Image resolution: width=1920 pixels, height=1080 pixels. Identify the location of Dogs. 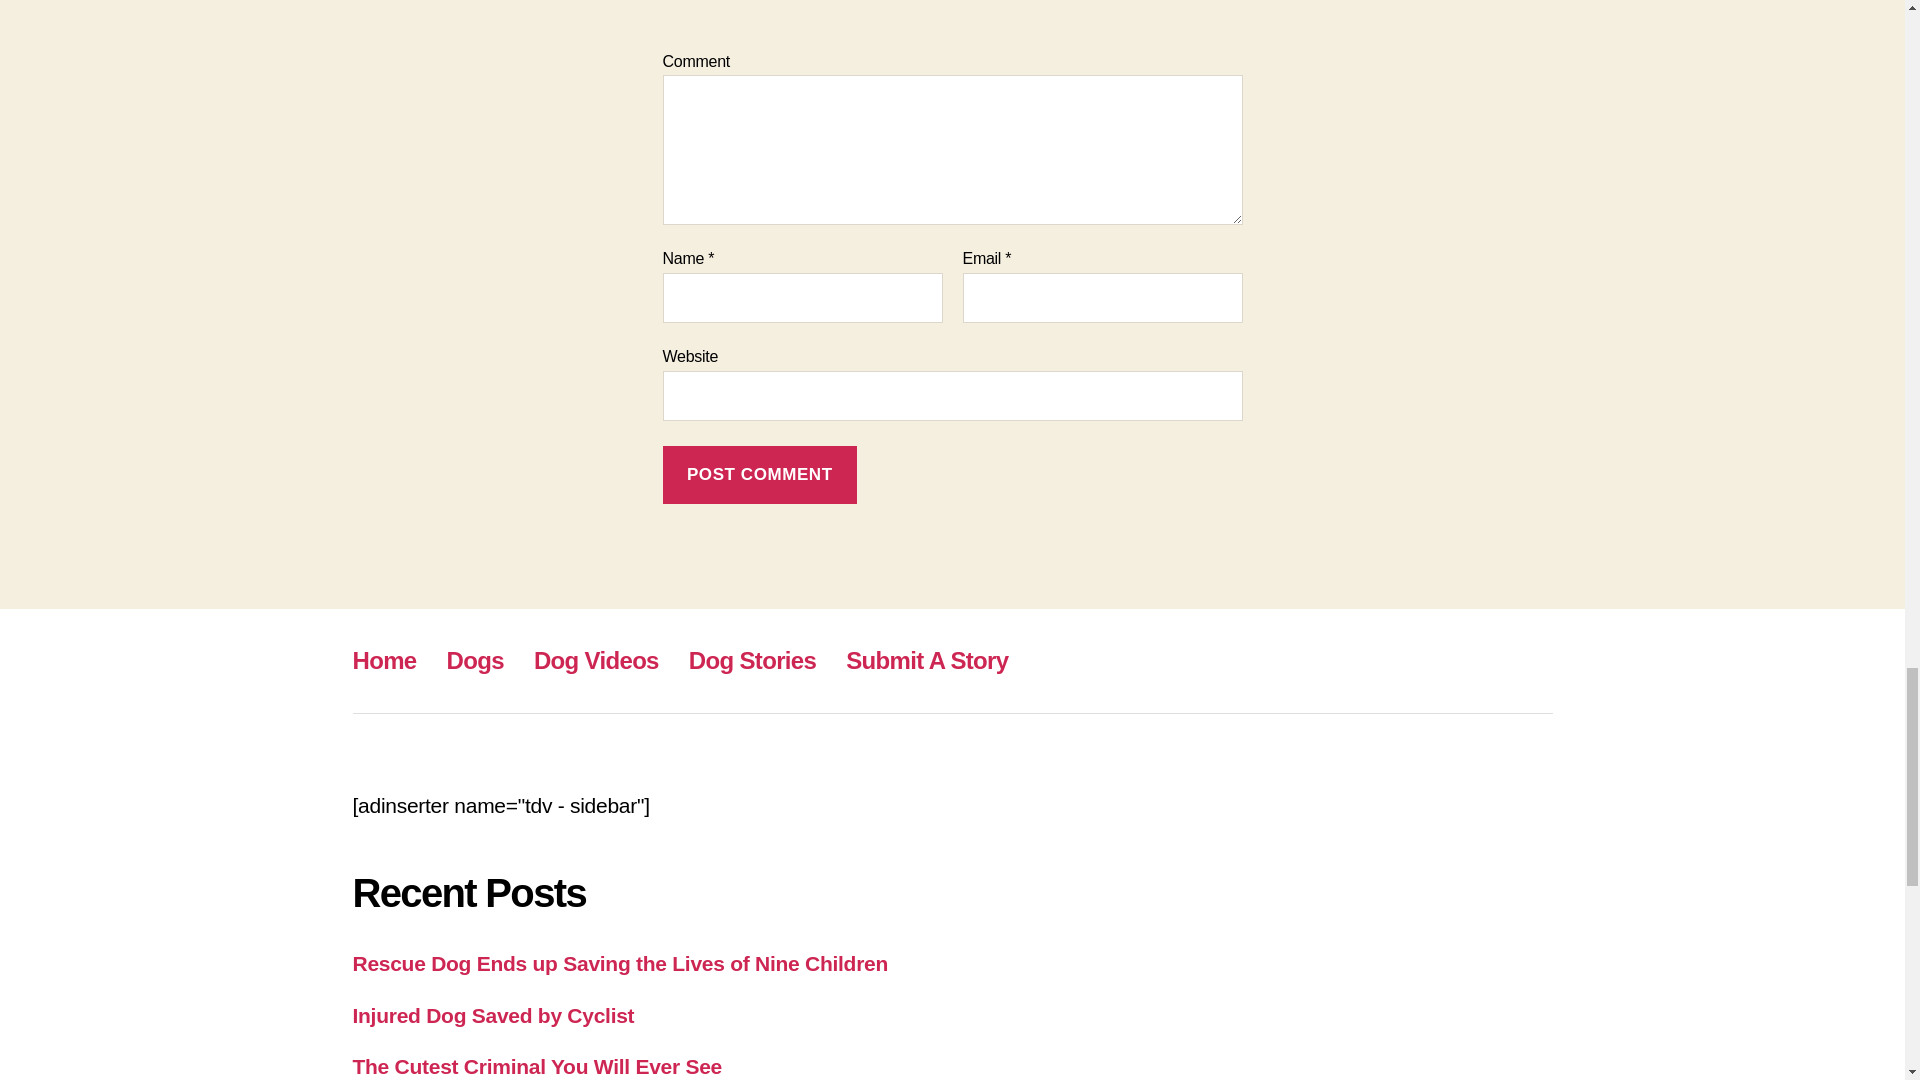
(475, 660).